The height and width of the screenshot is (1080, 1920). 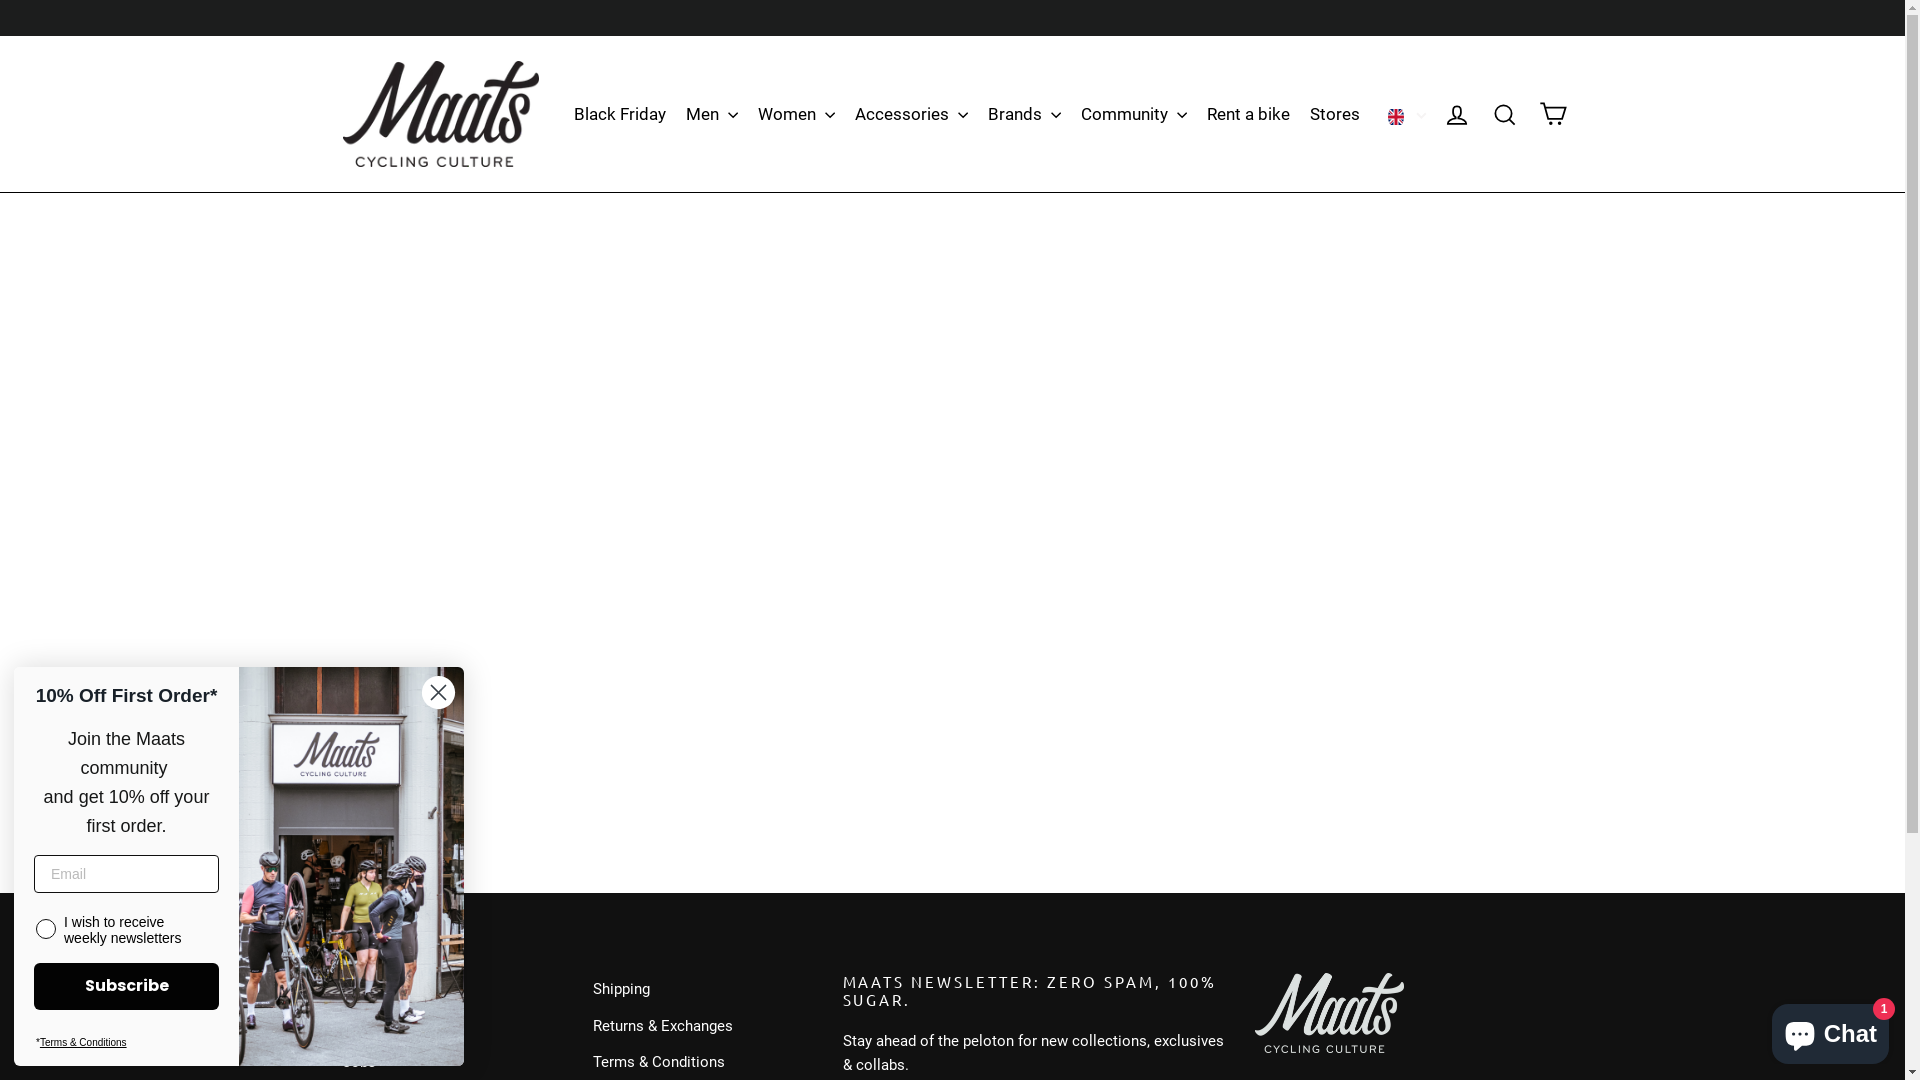 I want to click on About us, so click(x=452, y=1026).